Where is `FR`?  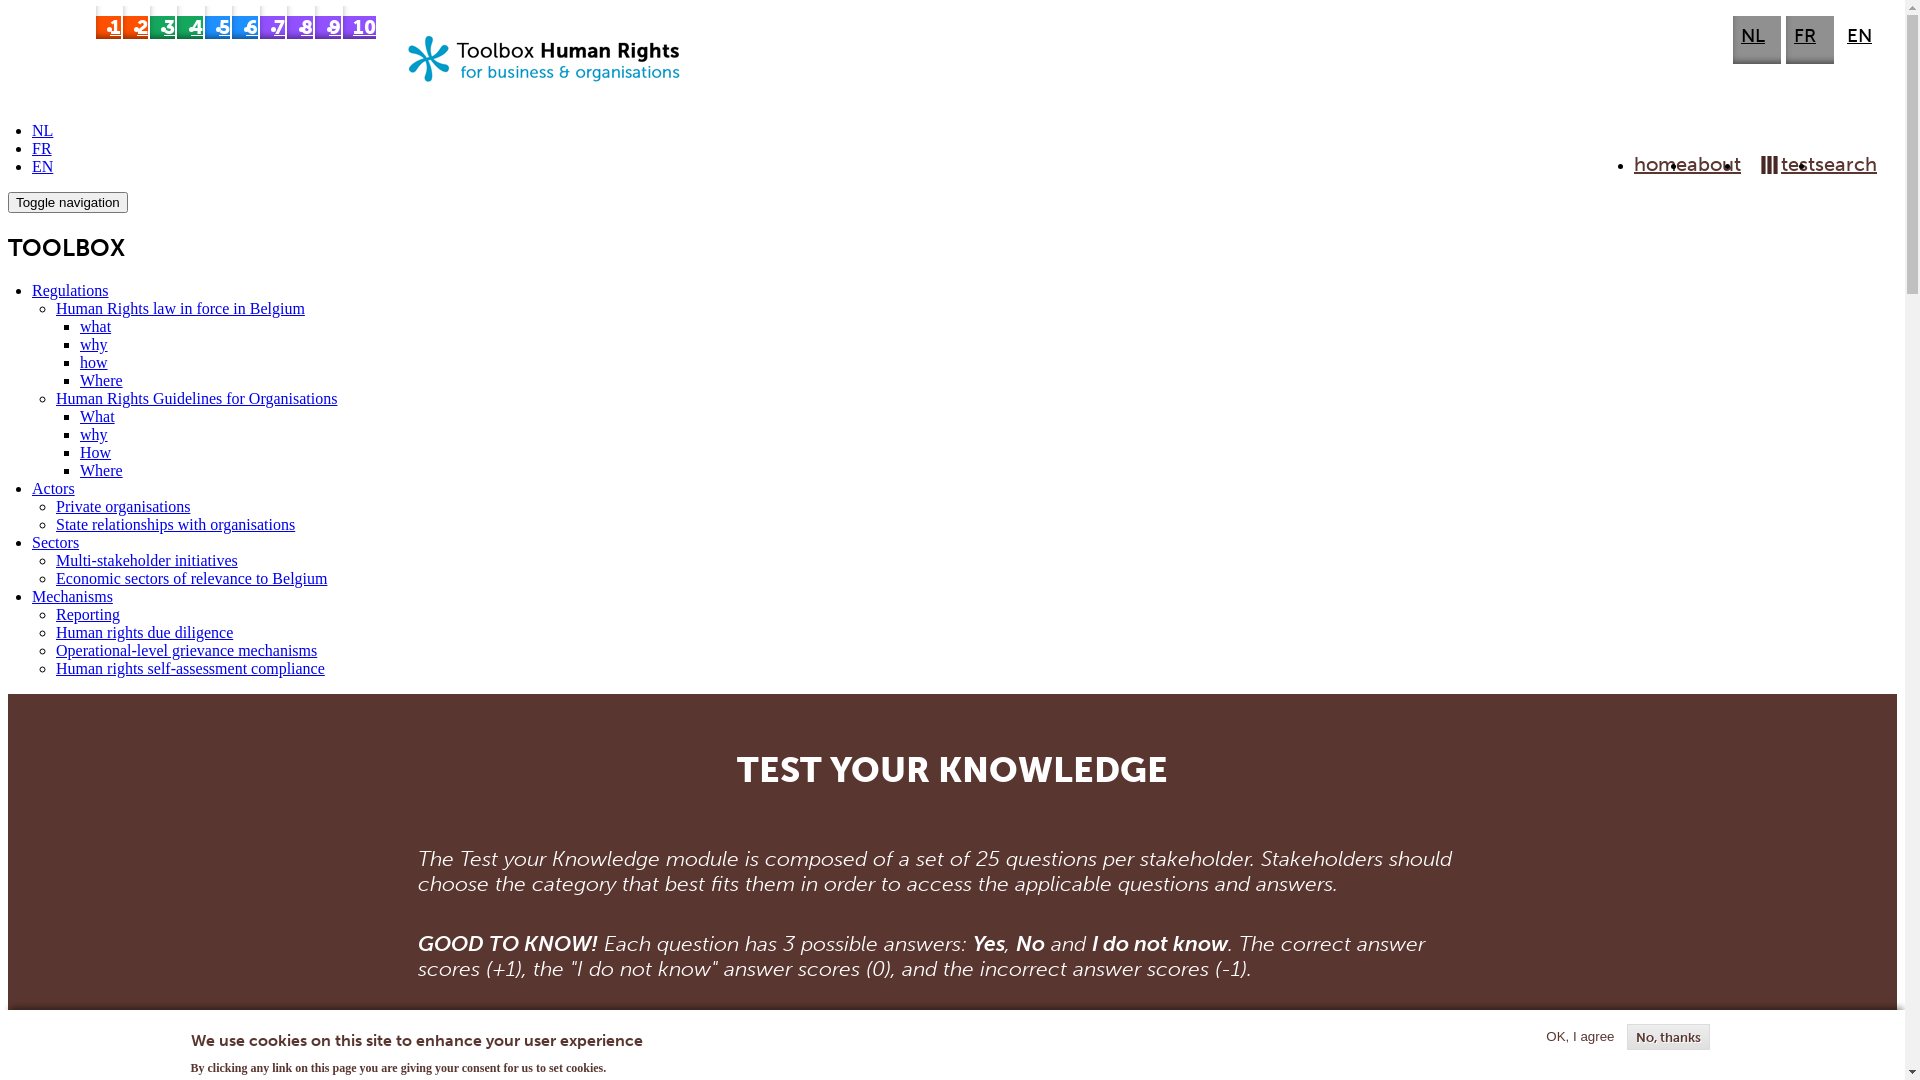 FR is located at coordinates (1805, 36).